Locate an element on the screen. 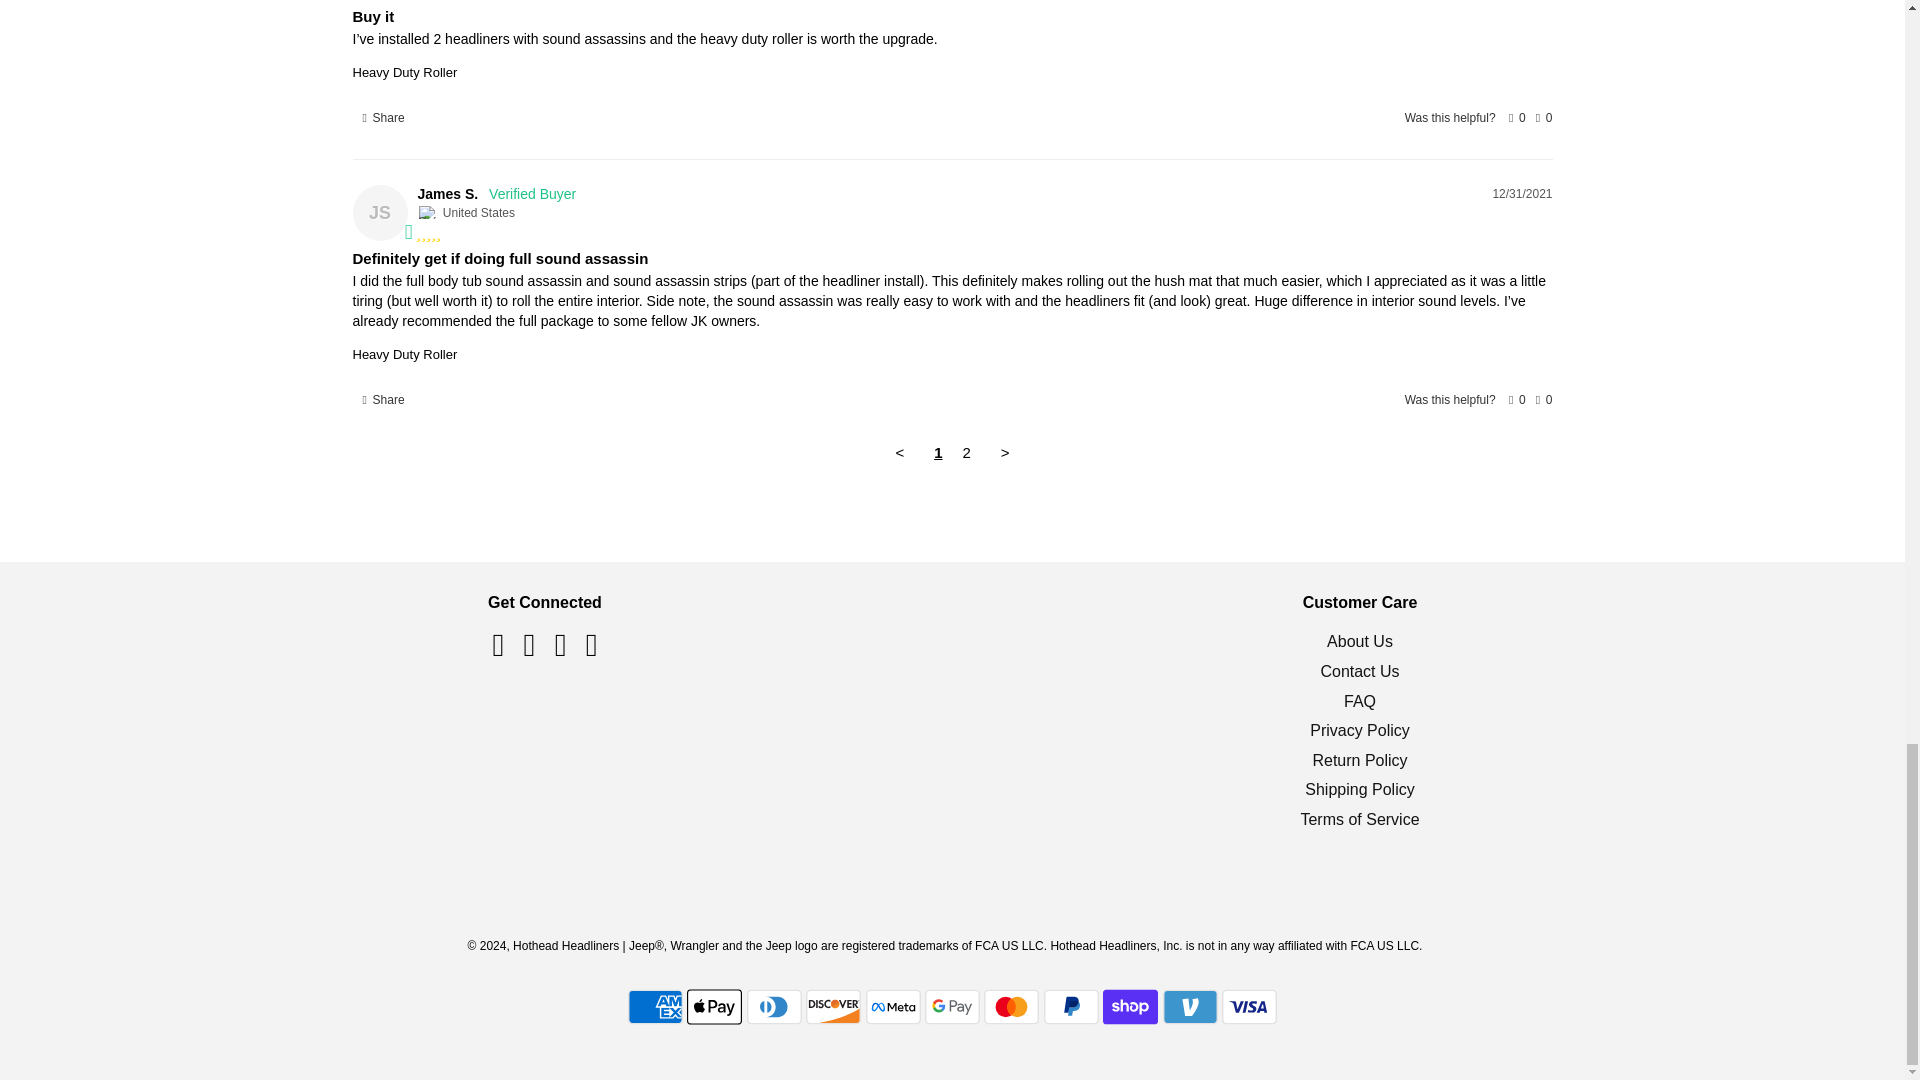 This screenshot has height=1080, width=1920. Google Pay is located at coordinates (952, 1007).